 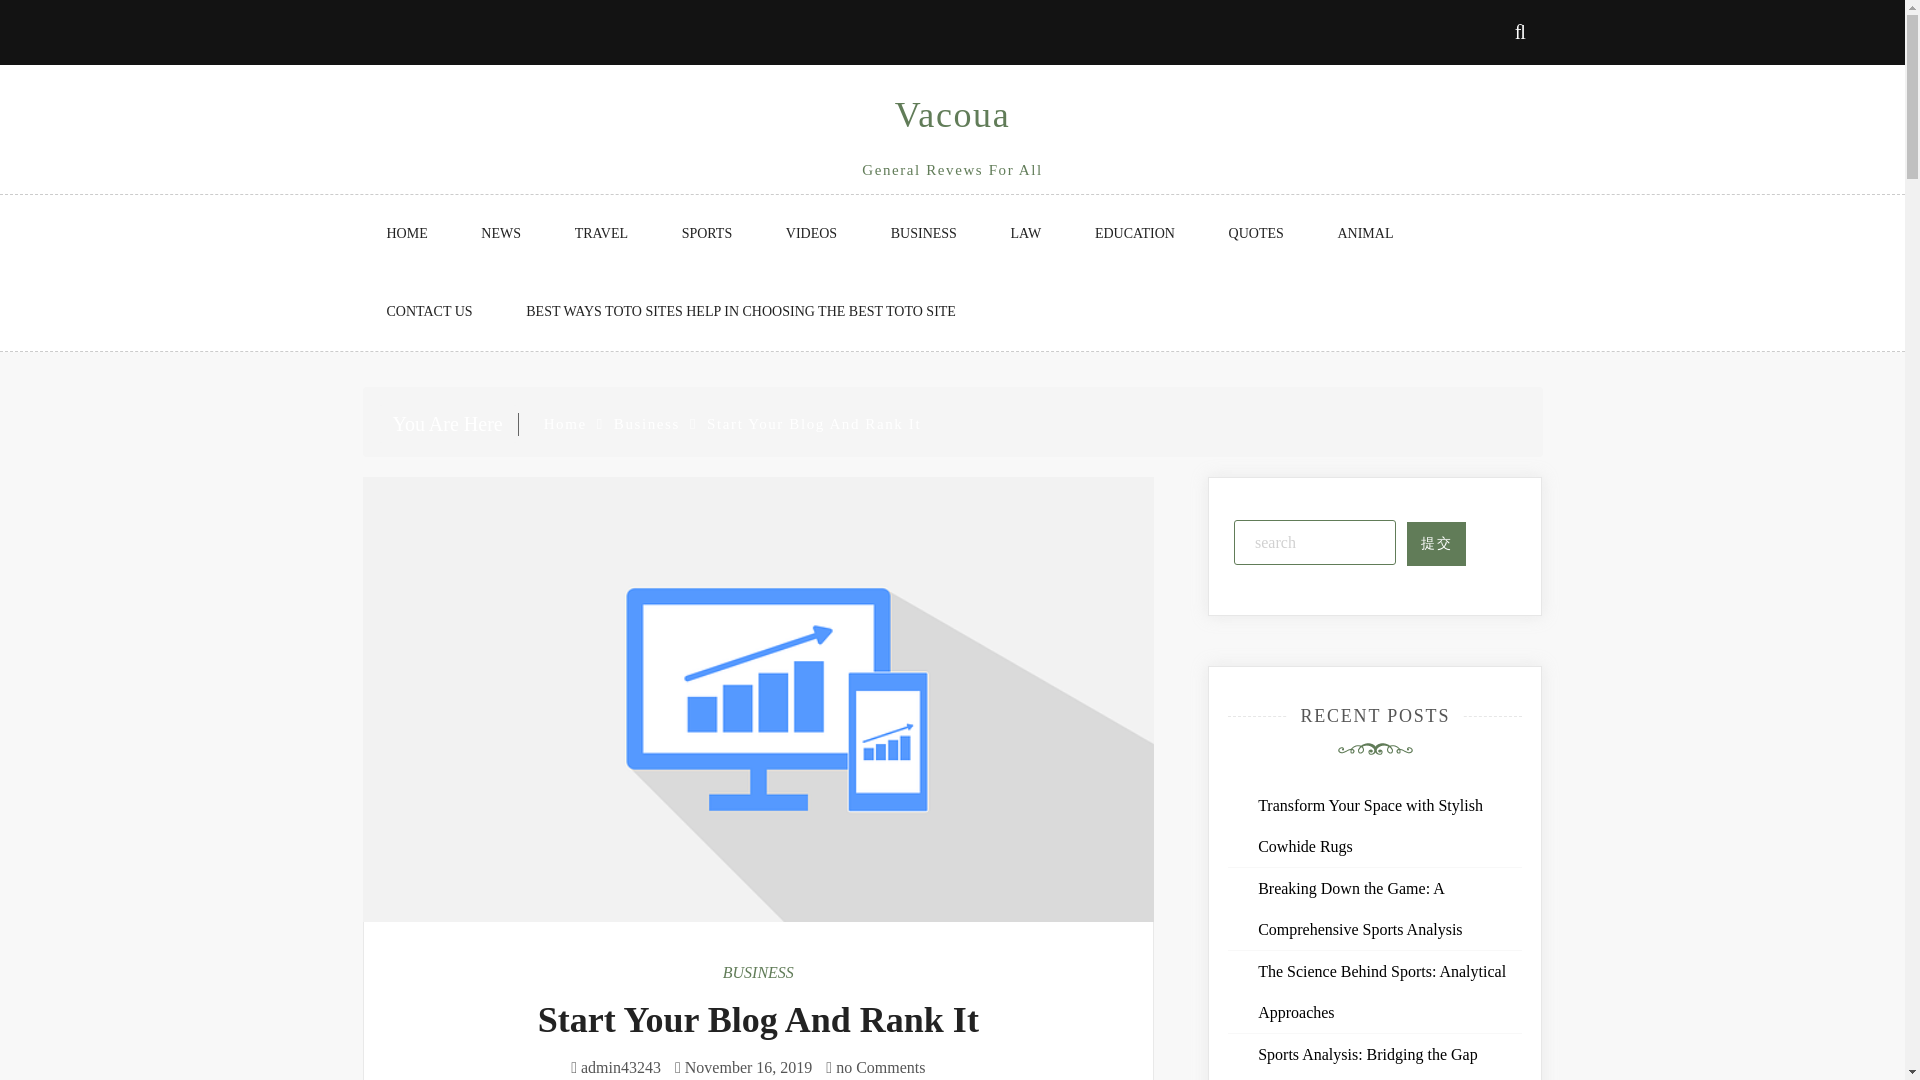 I want to click on SPORTS, so click(x=707, y=234).